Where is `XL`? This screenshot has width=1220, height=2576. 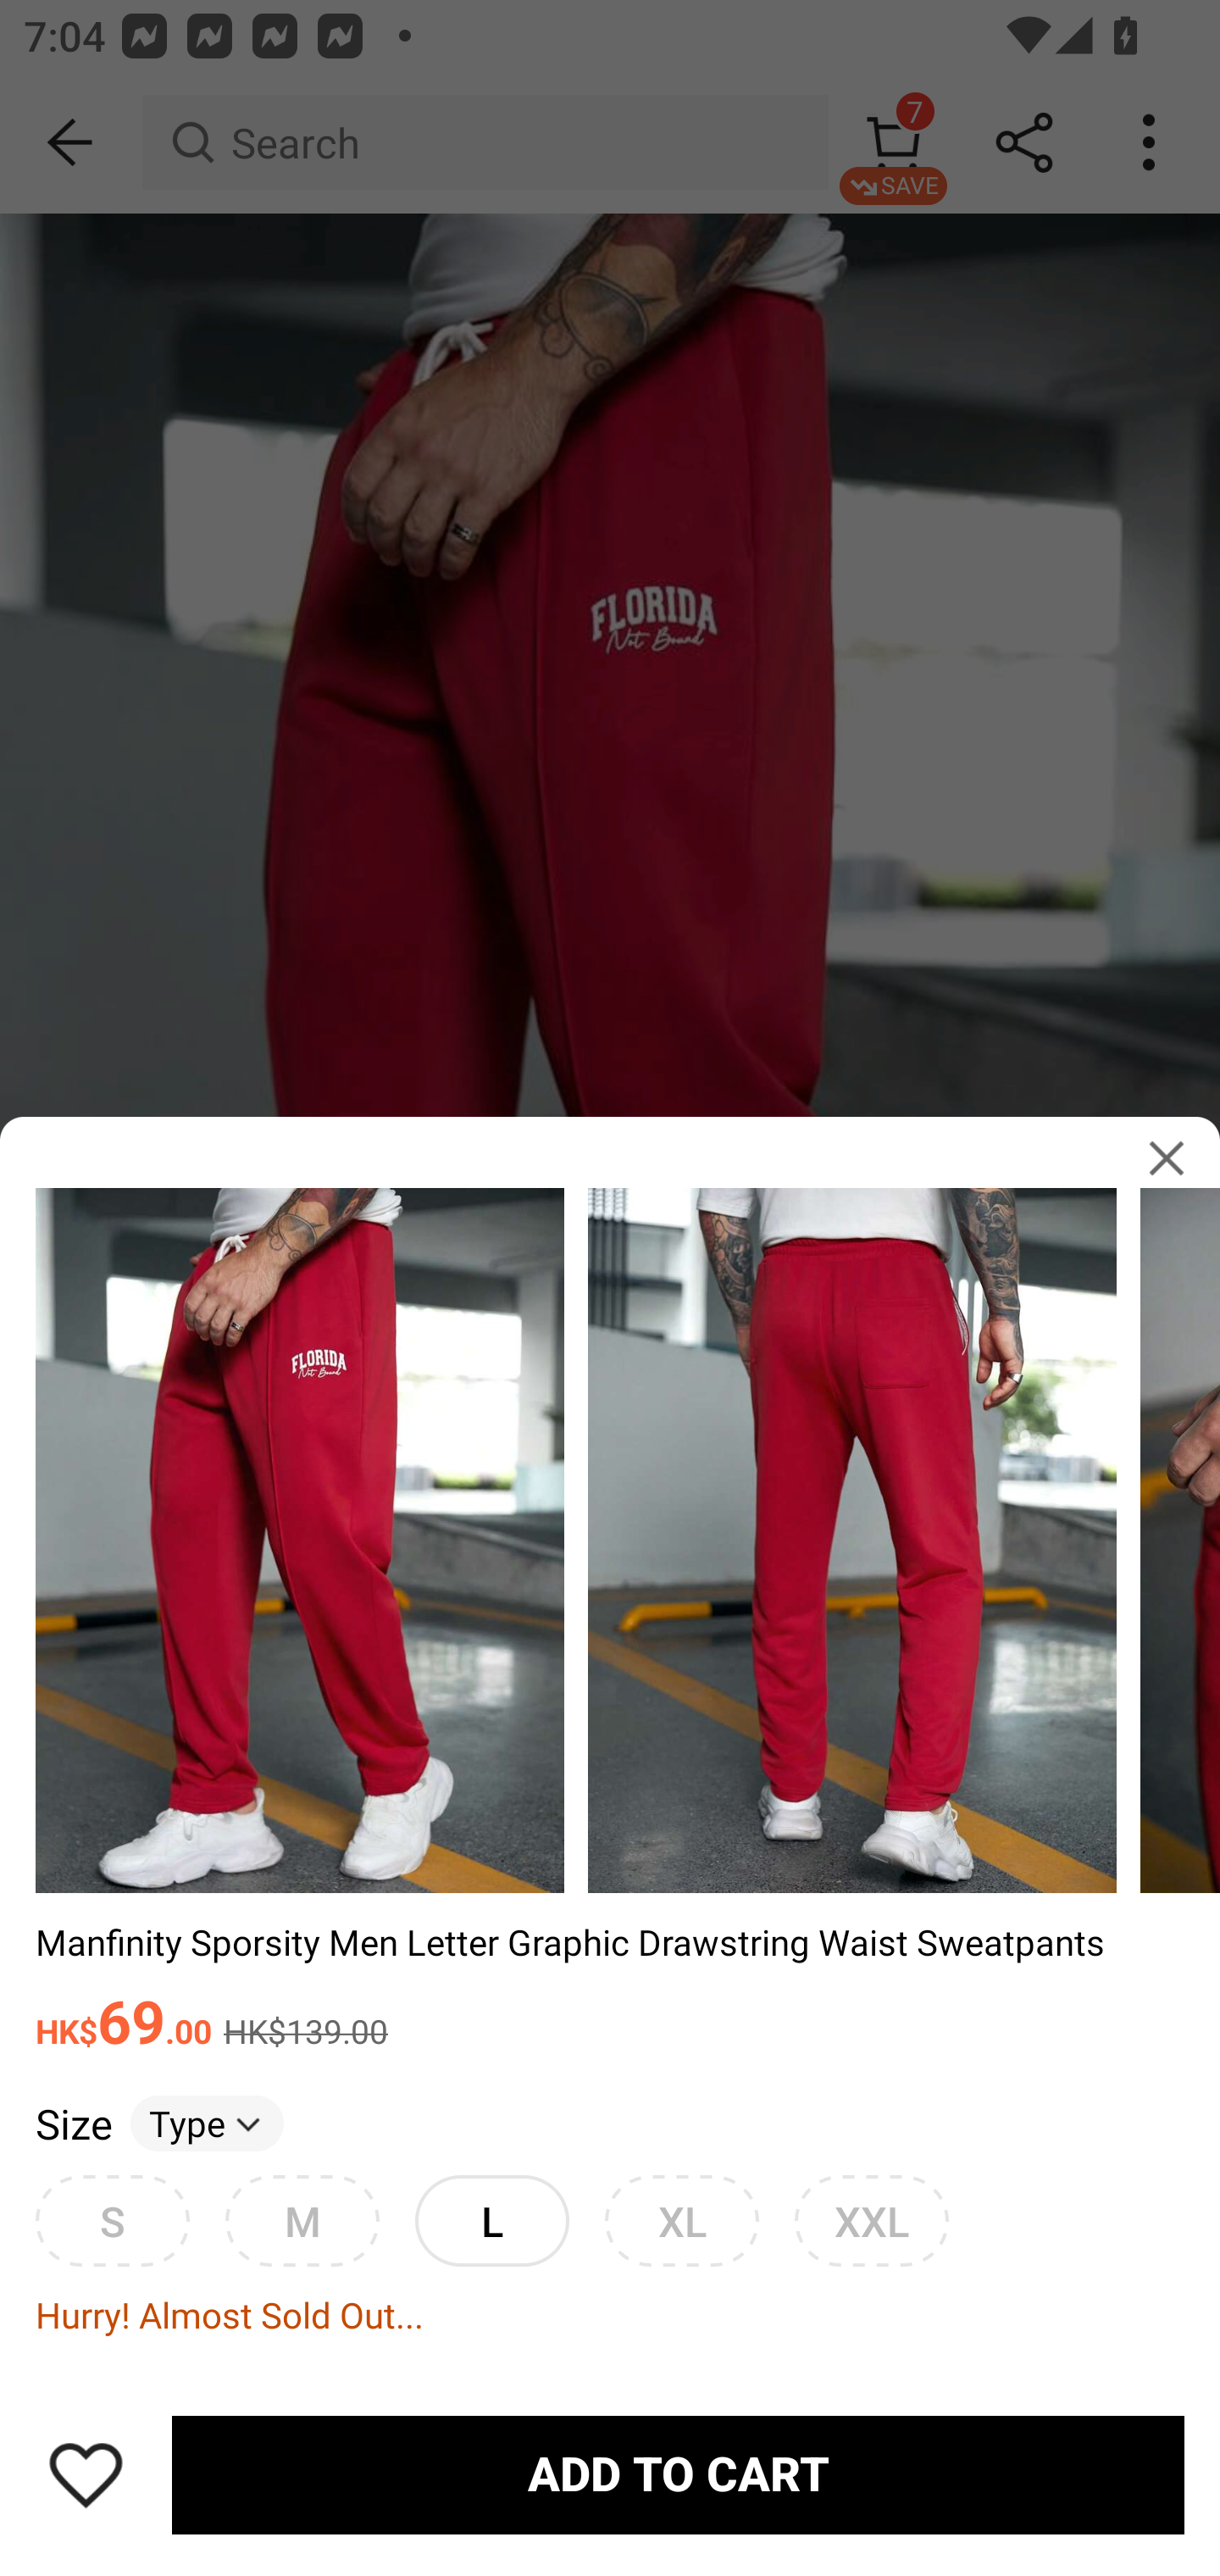
XL is located at coordinates (681, 2220).